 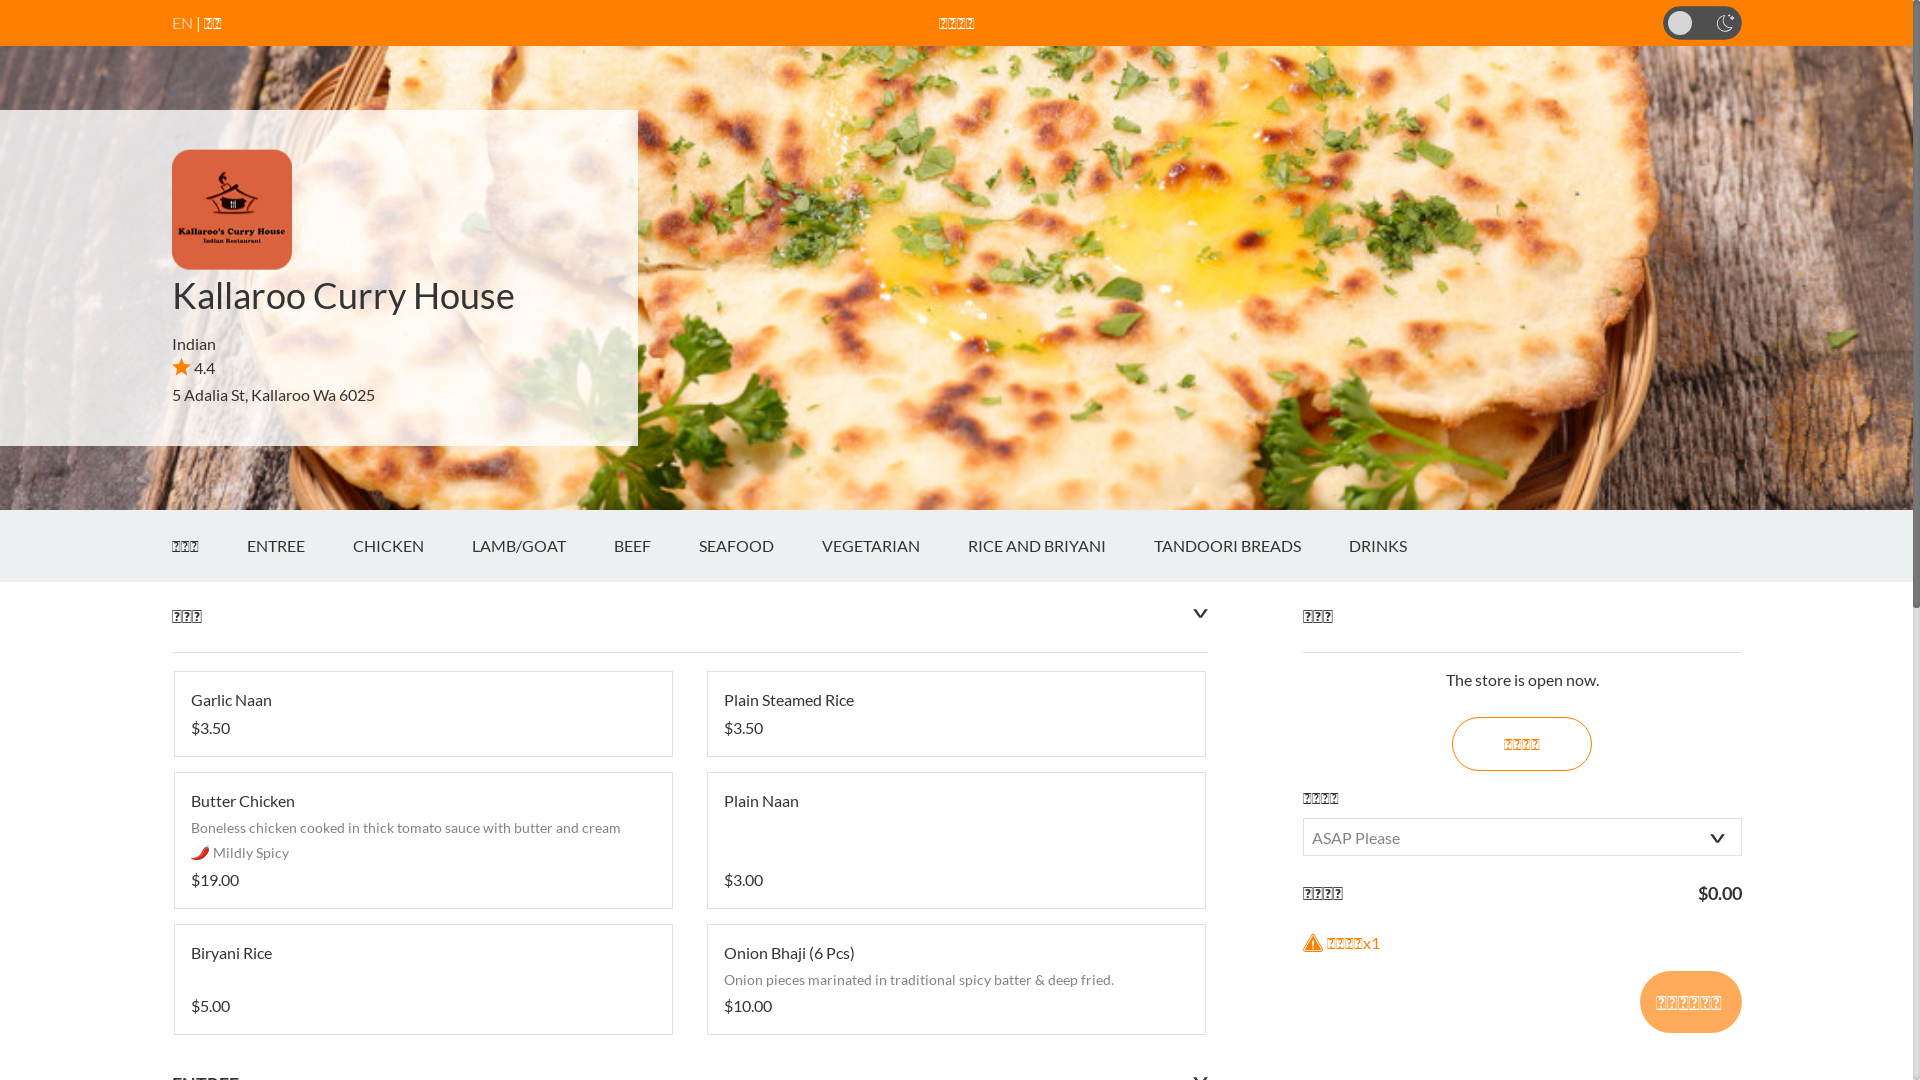 I want to click on EN, so click(x=182, y=22).